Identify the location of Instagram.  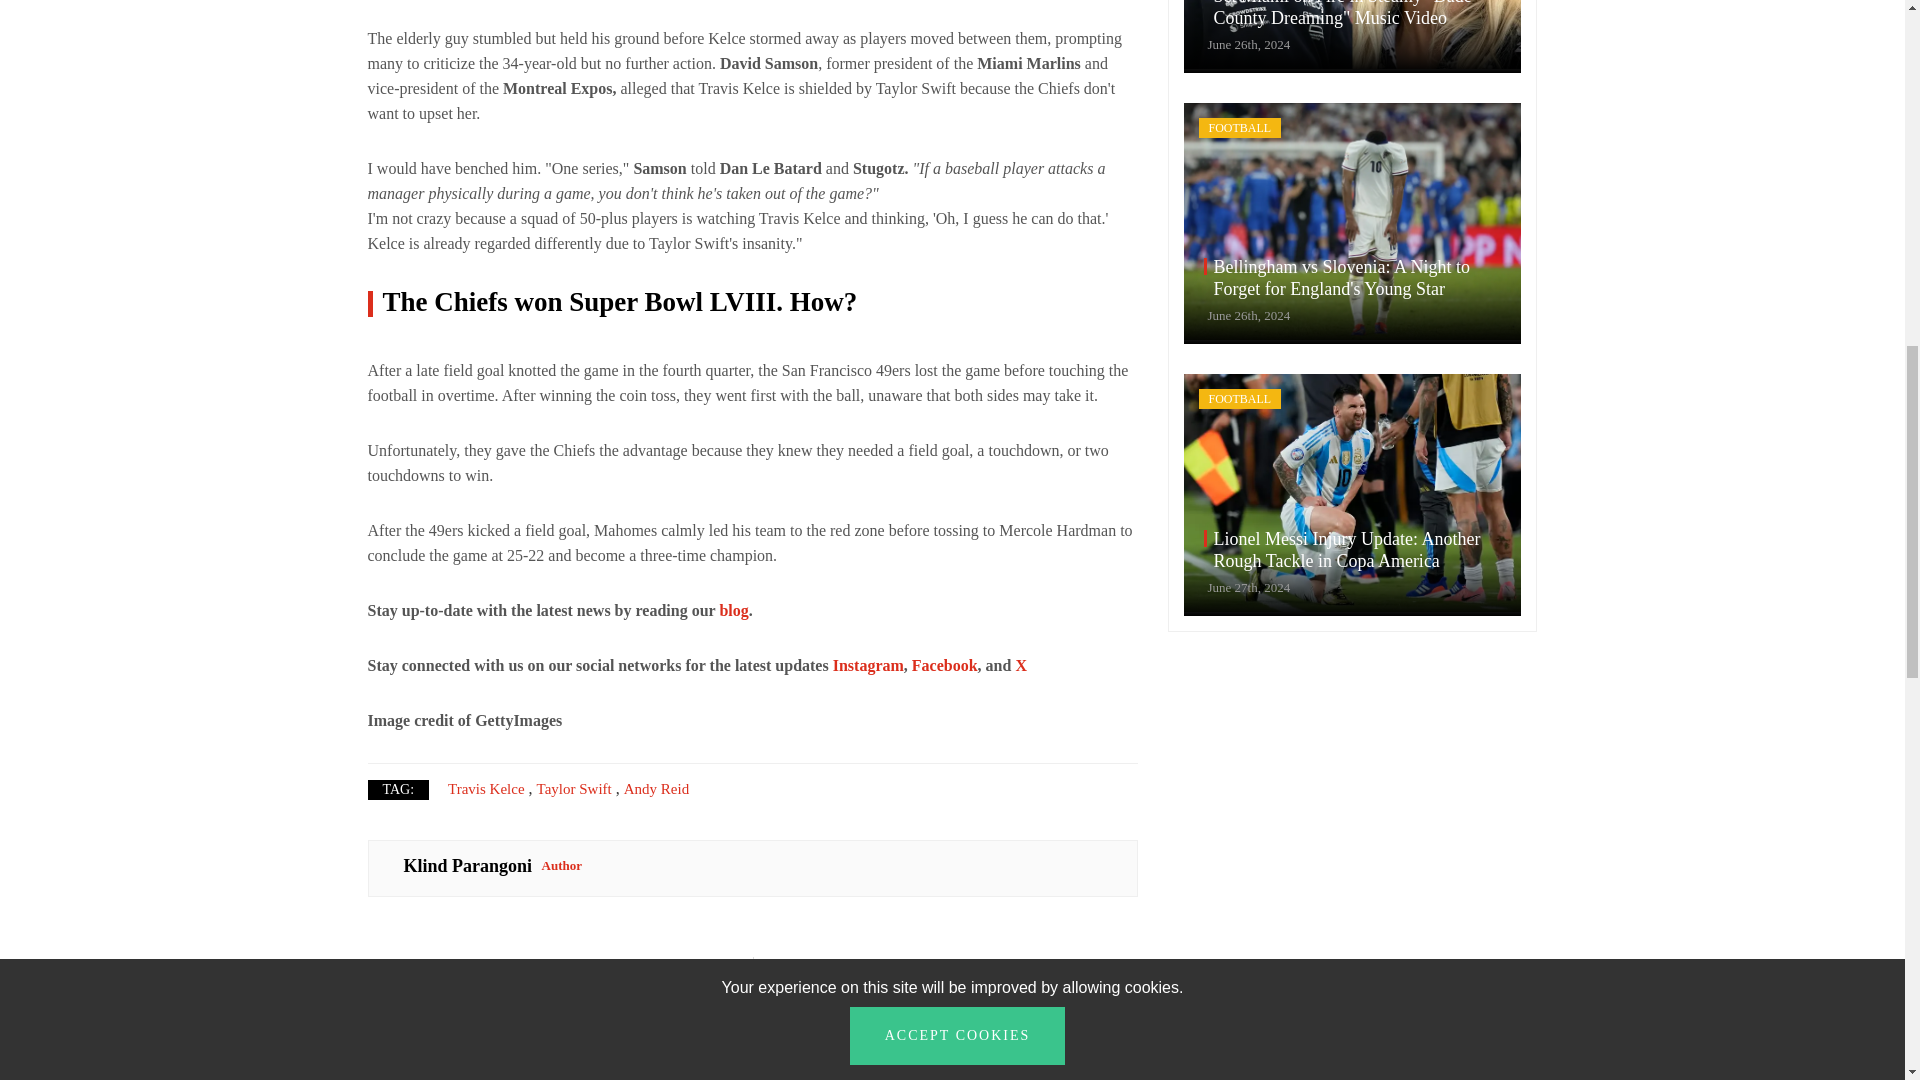
(868, 664).